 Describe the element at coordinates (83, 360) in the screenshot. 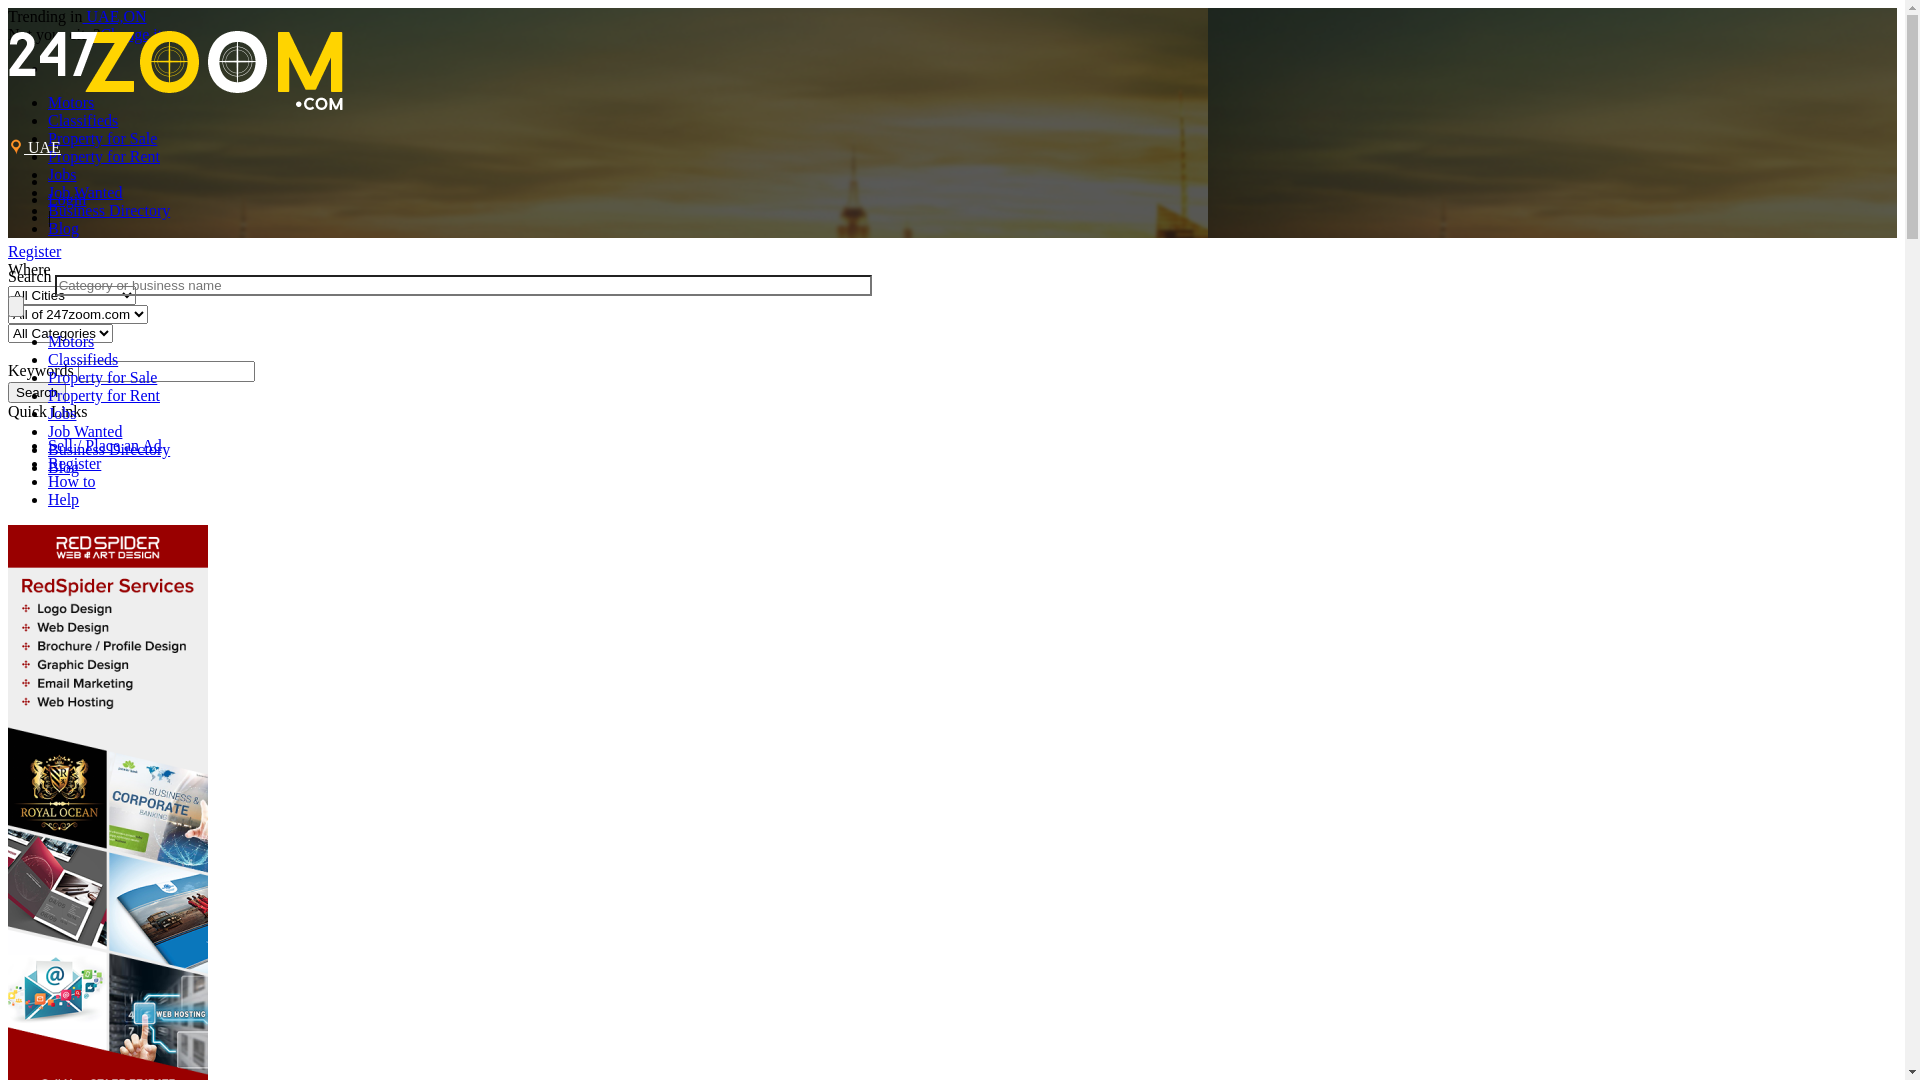

I see `Classifieds` at that location.